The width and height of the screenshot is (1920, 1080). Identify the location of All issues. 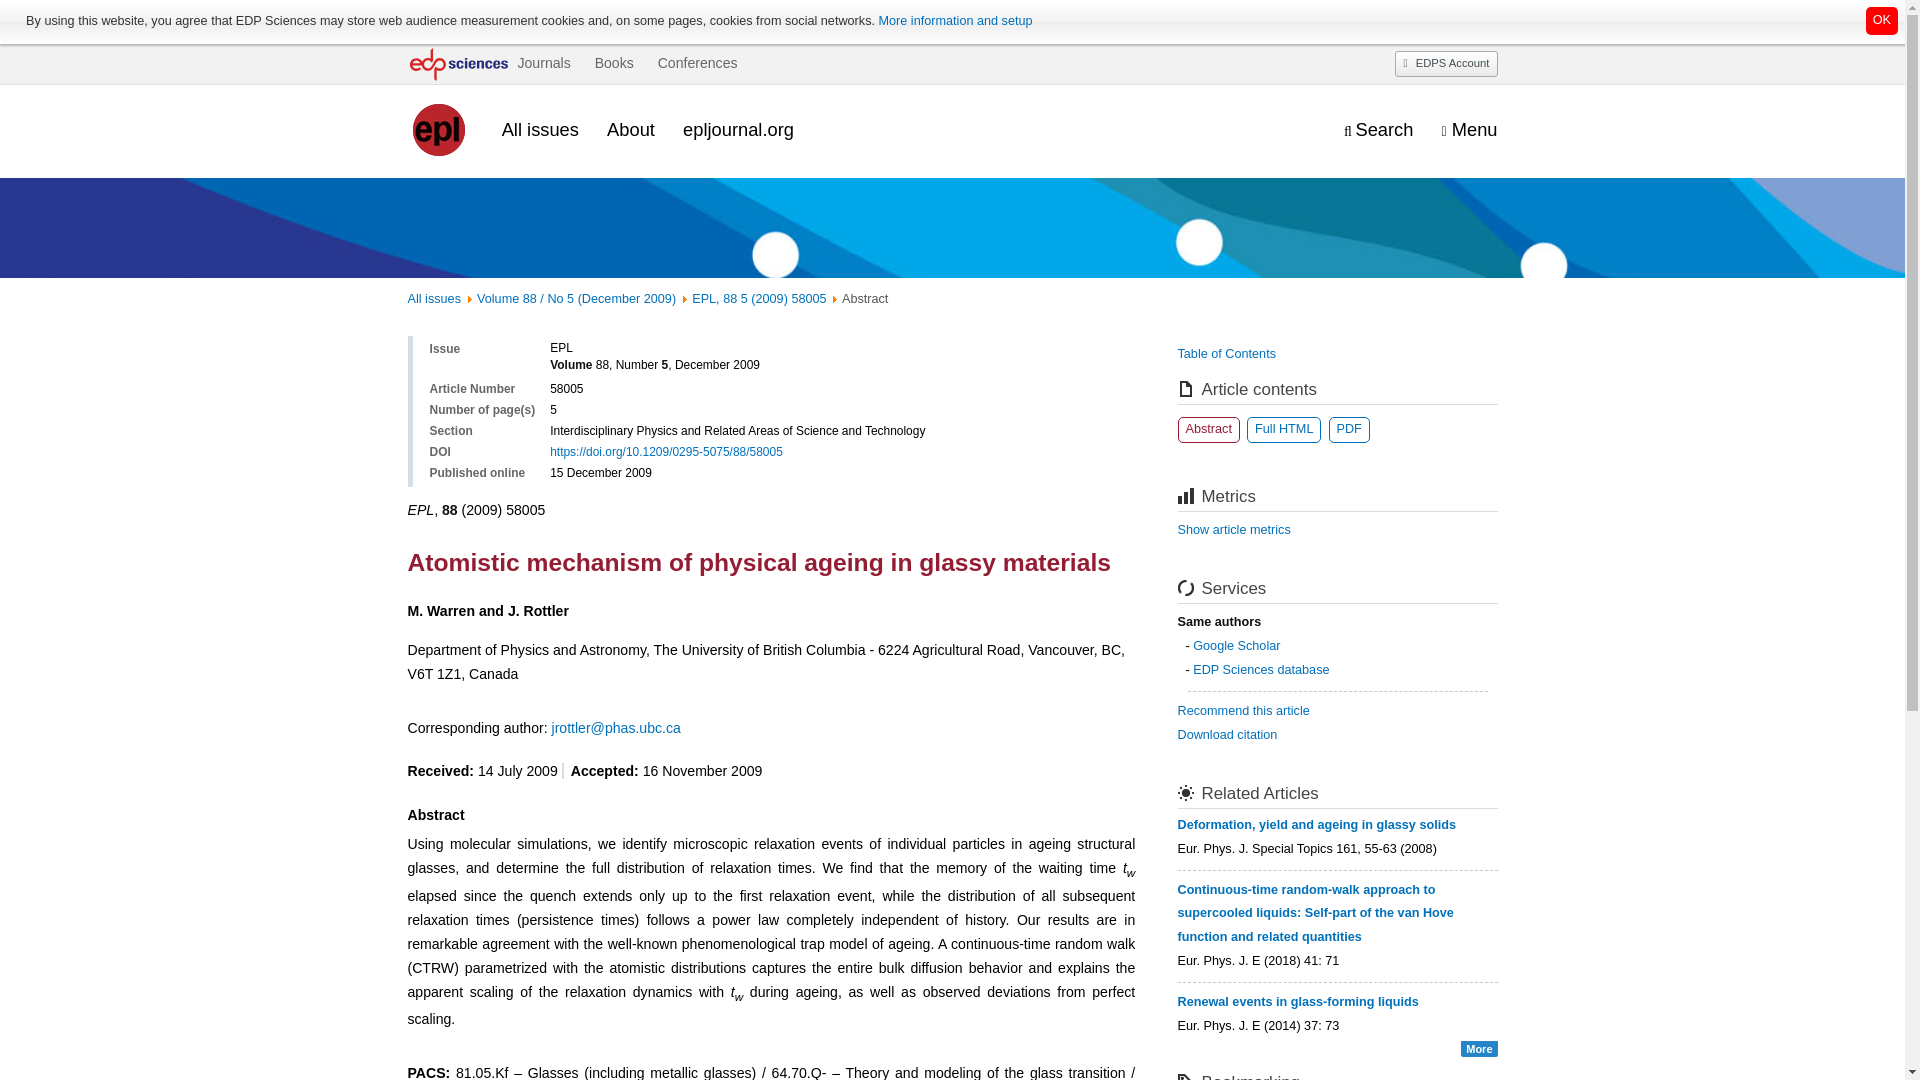
(540, 129).